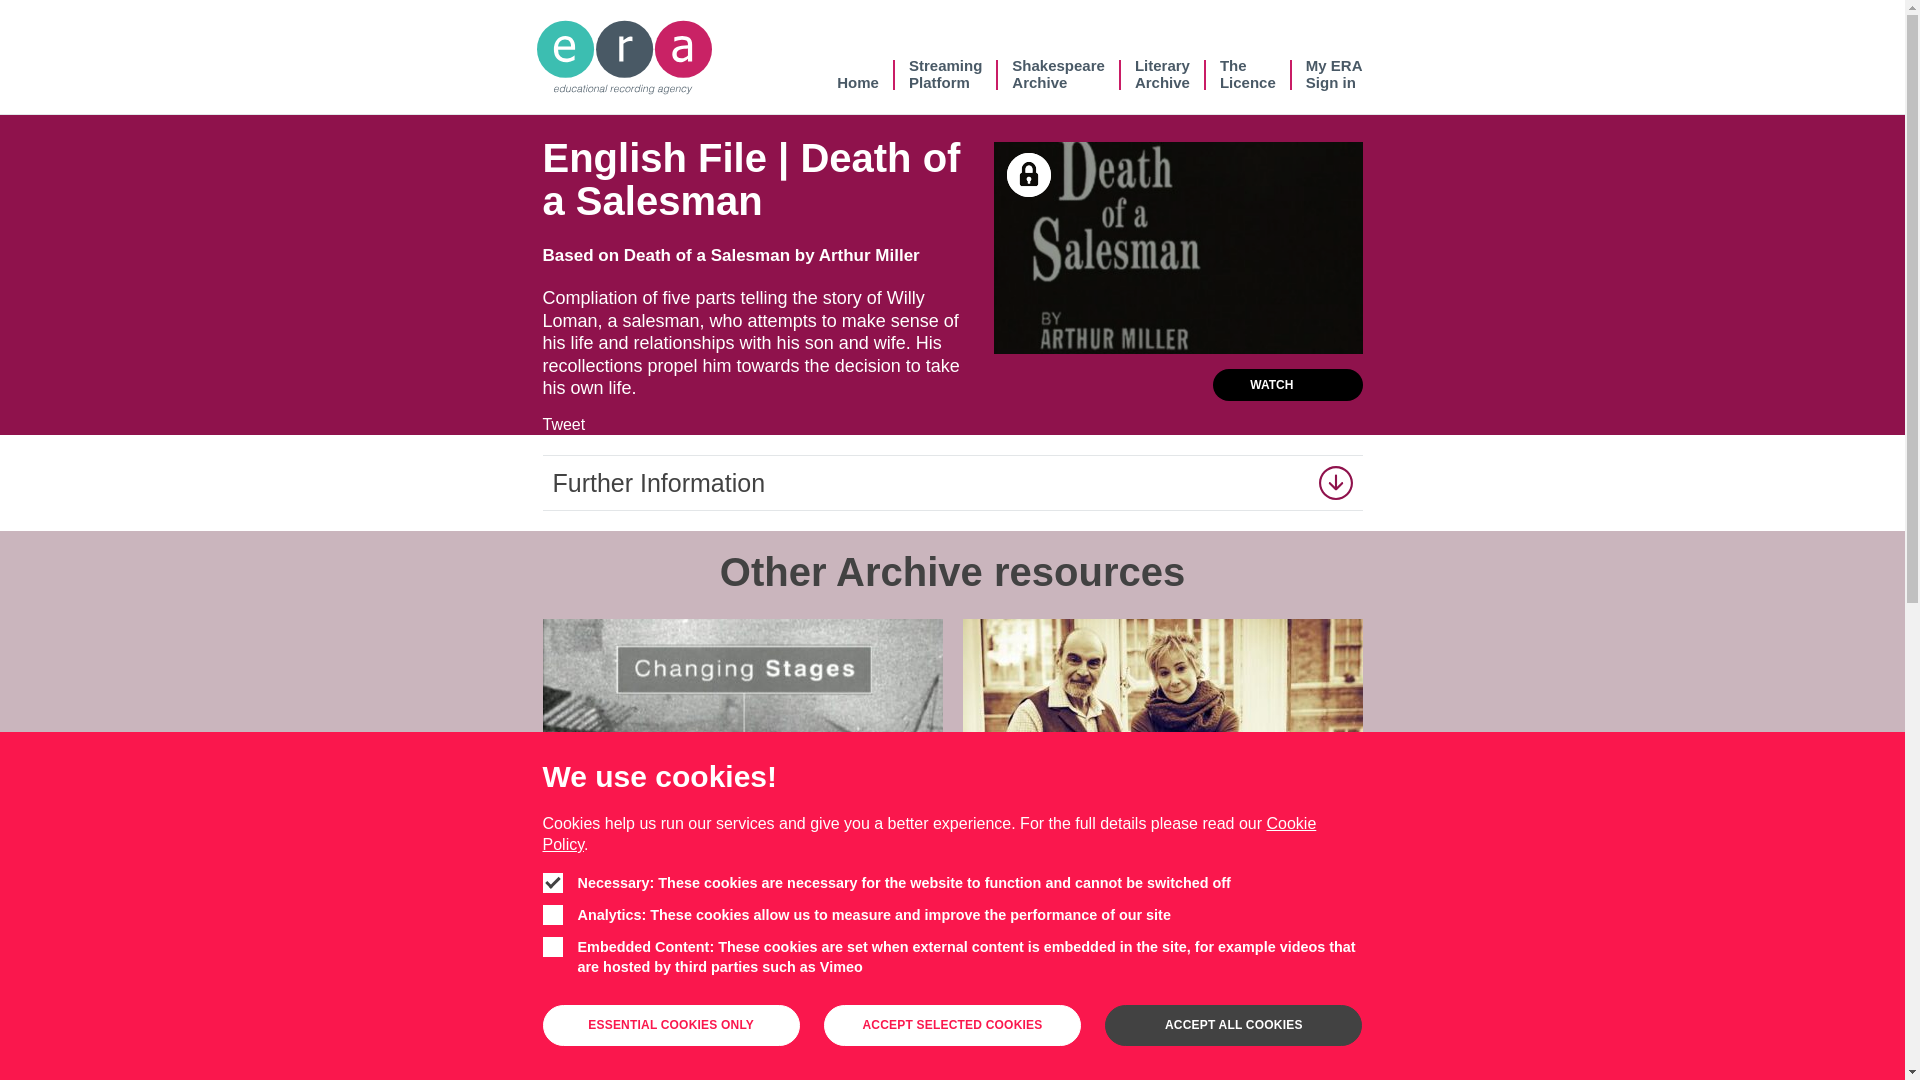 This screenshot has height=1080, width=1920. What do you see at coordinates (858, 74) in the screenshot?
I see `Home` at bounding box center [858, 74].